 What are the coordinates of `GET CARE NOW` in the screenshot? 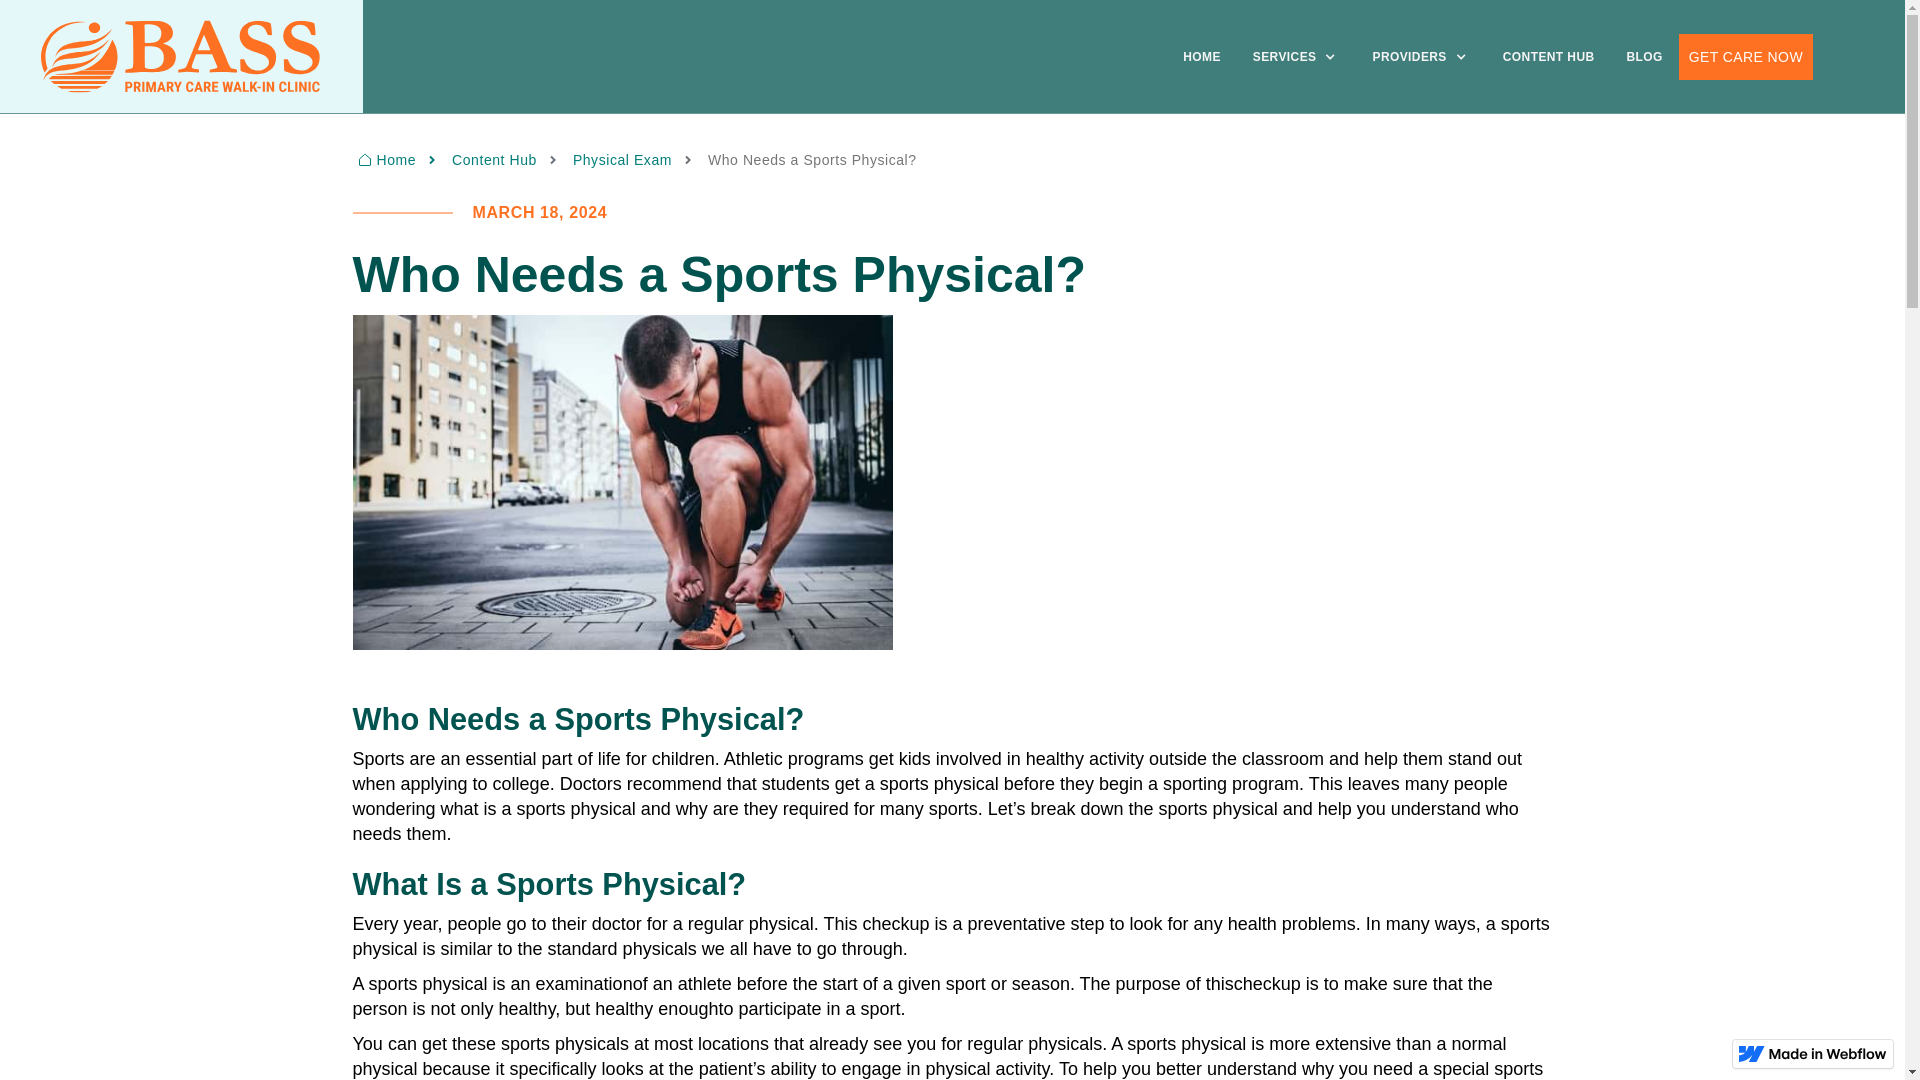 It's located at (1745, 56).